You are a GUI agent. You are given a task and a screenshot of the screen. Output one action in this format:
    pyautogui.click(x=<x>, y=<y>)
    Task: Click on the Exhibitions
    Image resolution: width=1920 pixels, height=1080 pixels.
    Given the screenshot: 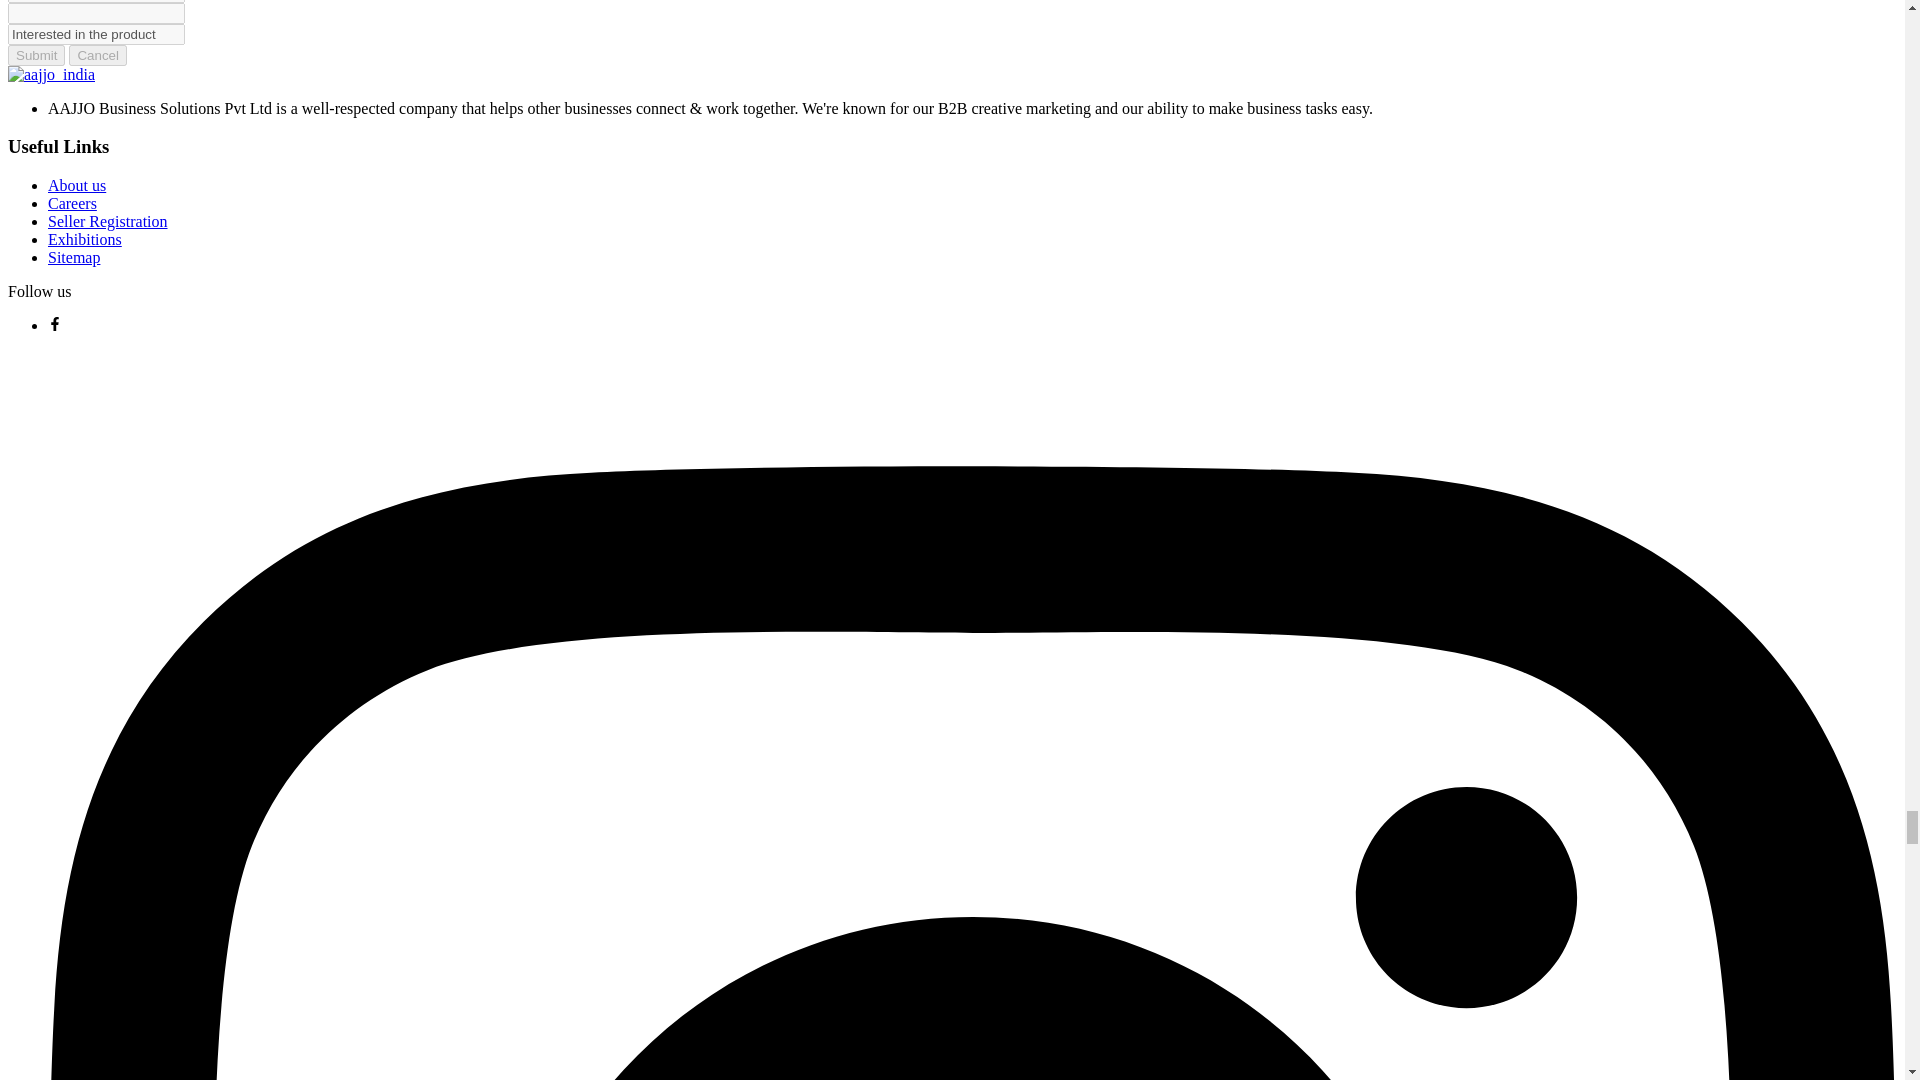 What is the action you would take?
    pyautogui.click(x=85, y=240)
    